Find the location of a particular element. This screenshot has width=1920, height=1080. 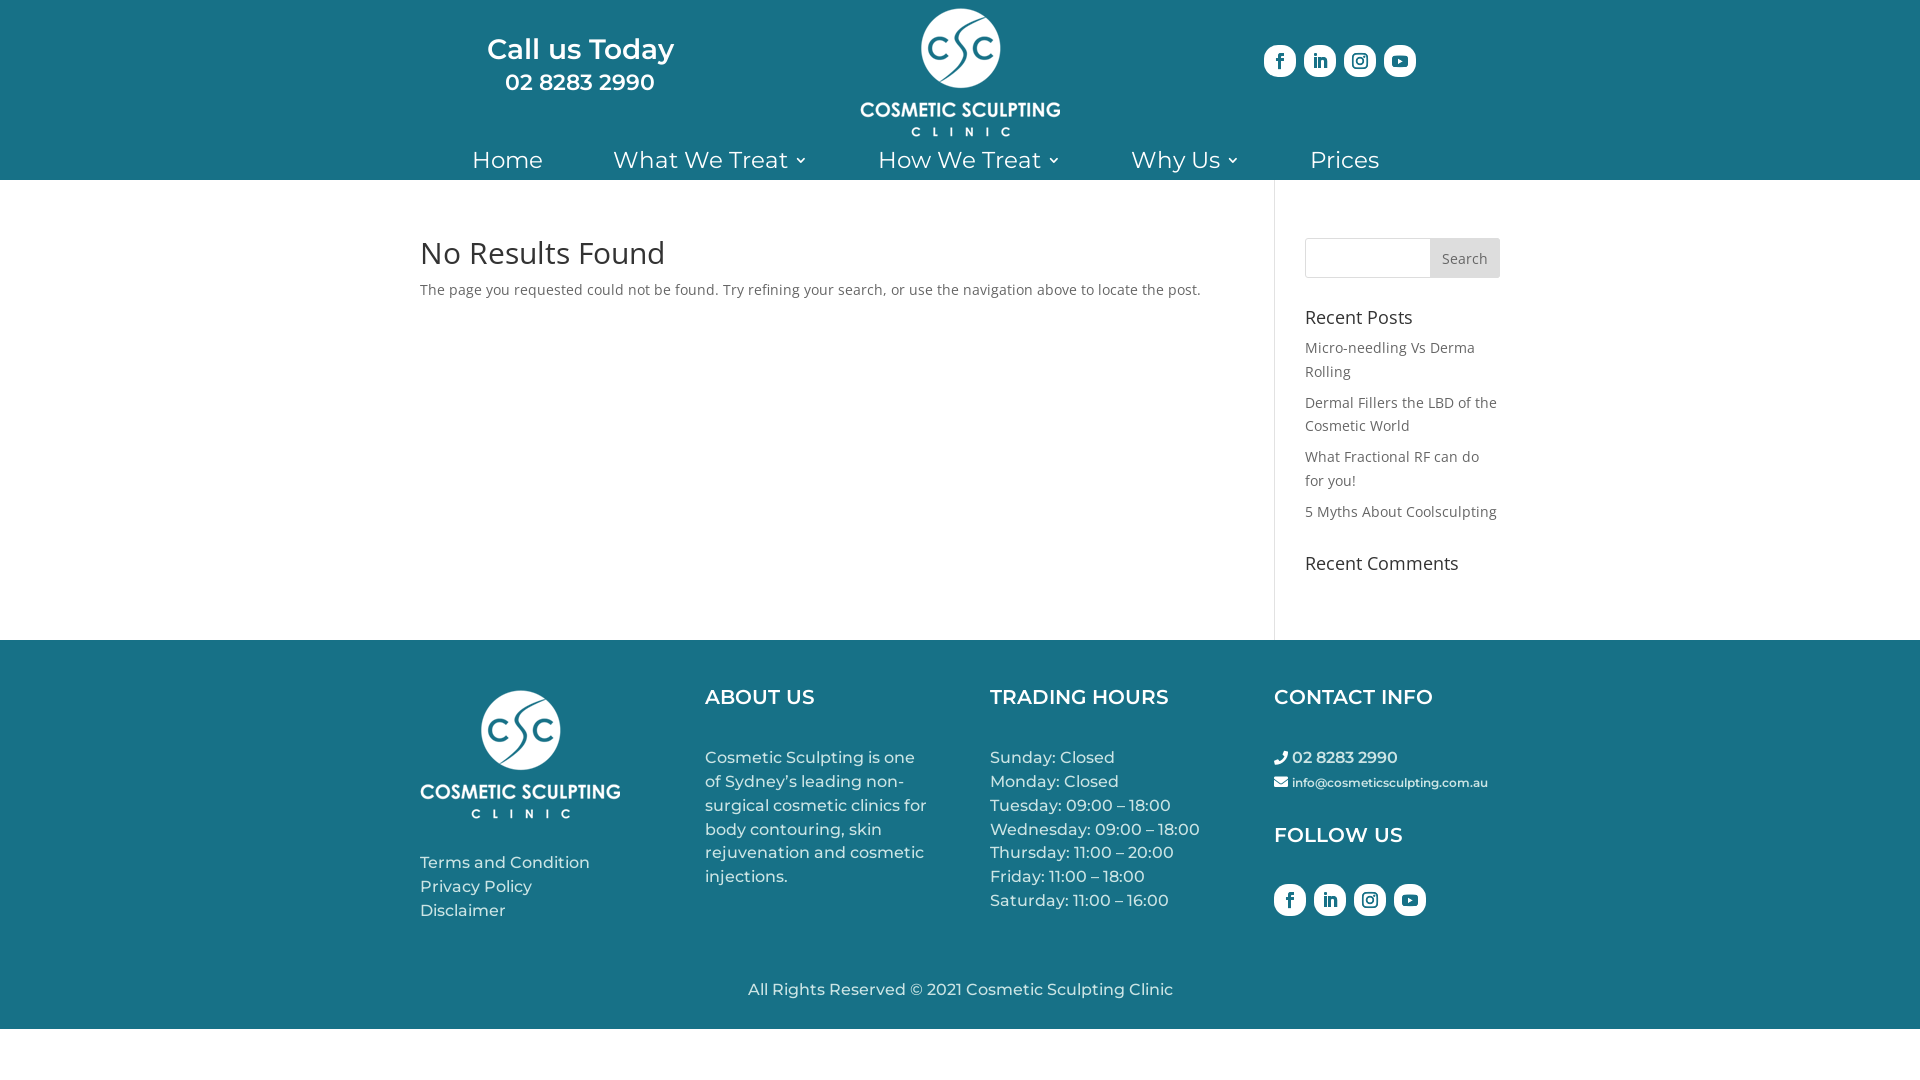

Follow on Facebook is located at coordinates (1280, 61).